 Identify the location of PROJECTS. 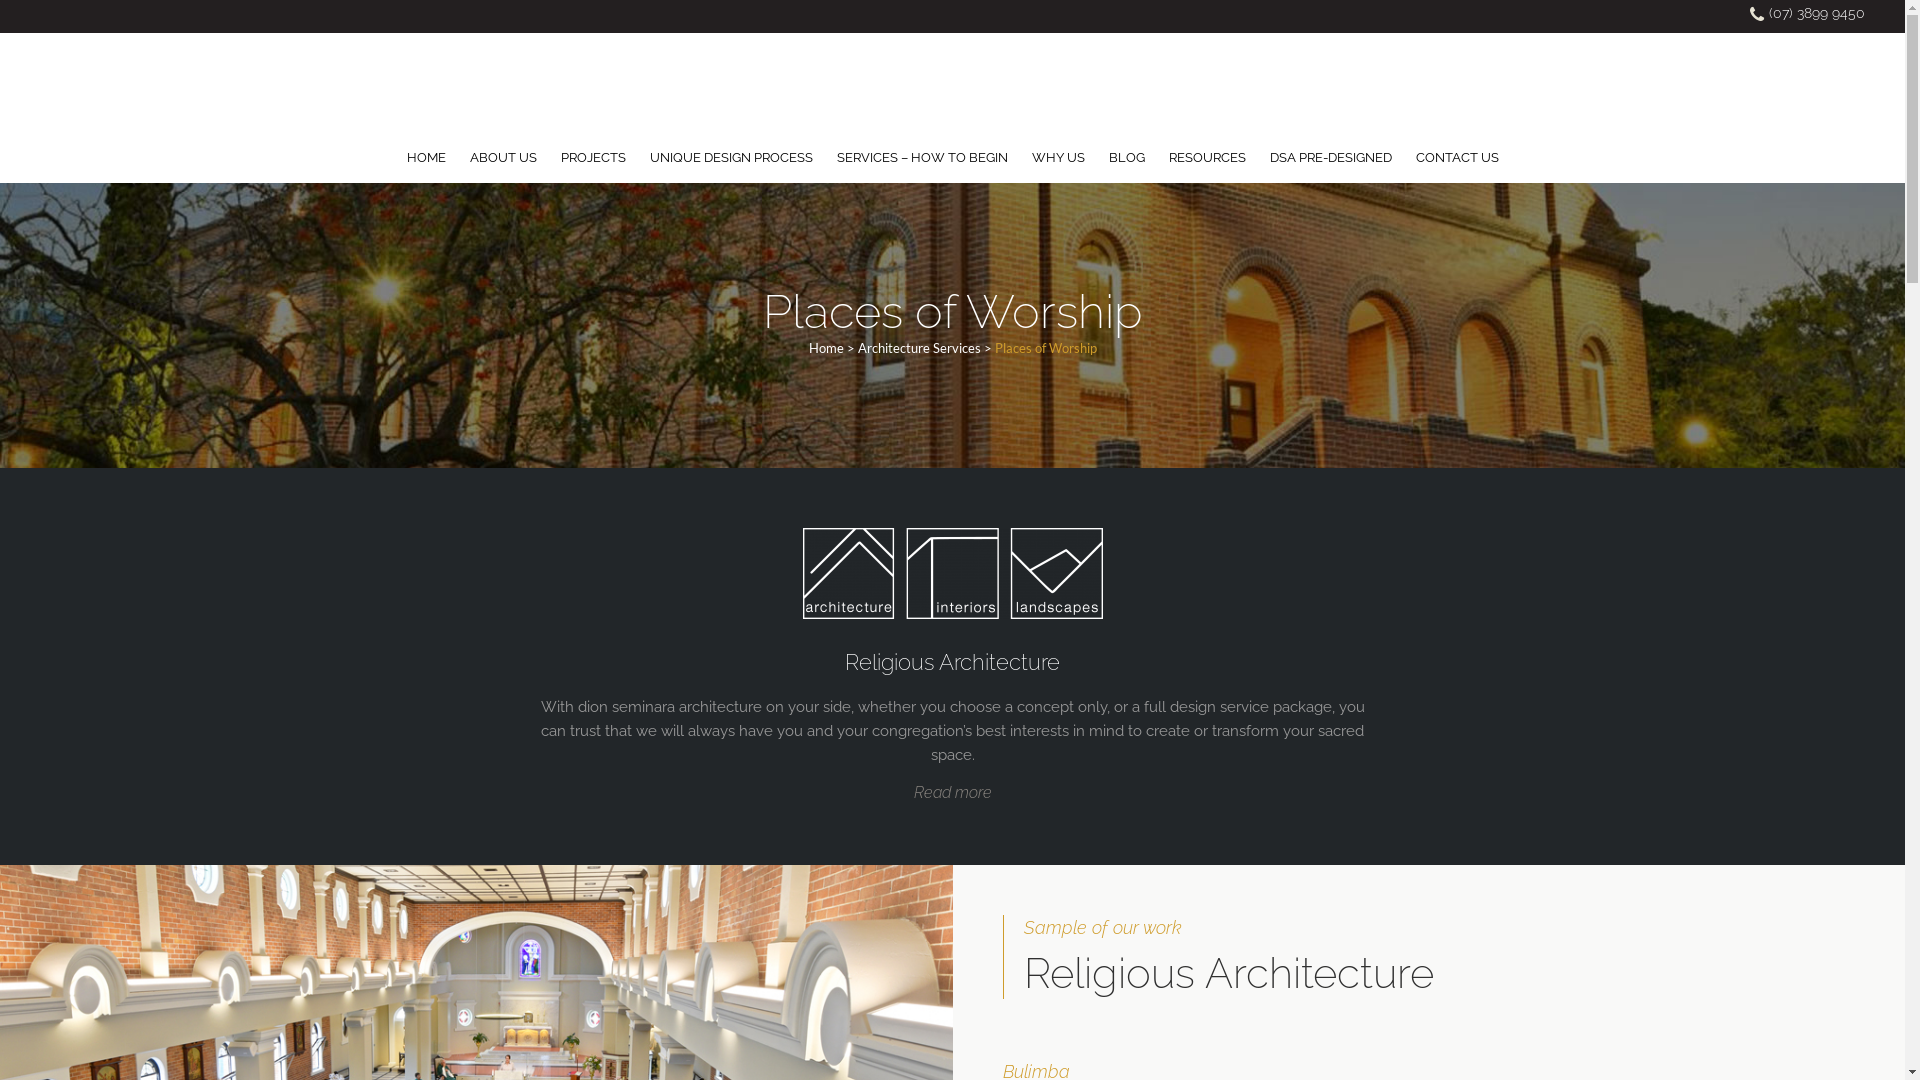
(592, 158).